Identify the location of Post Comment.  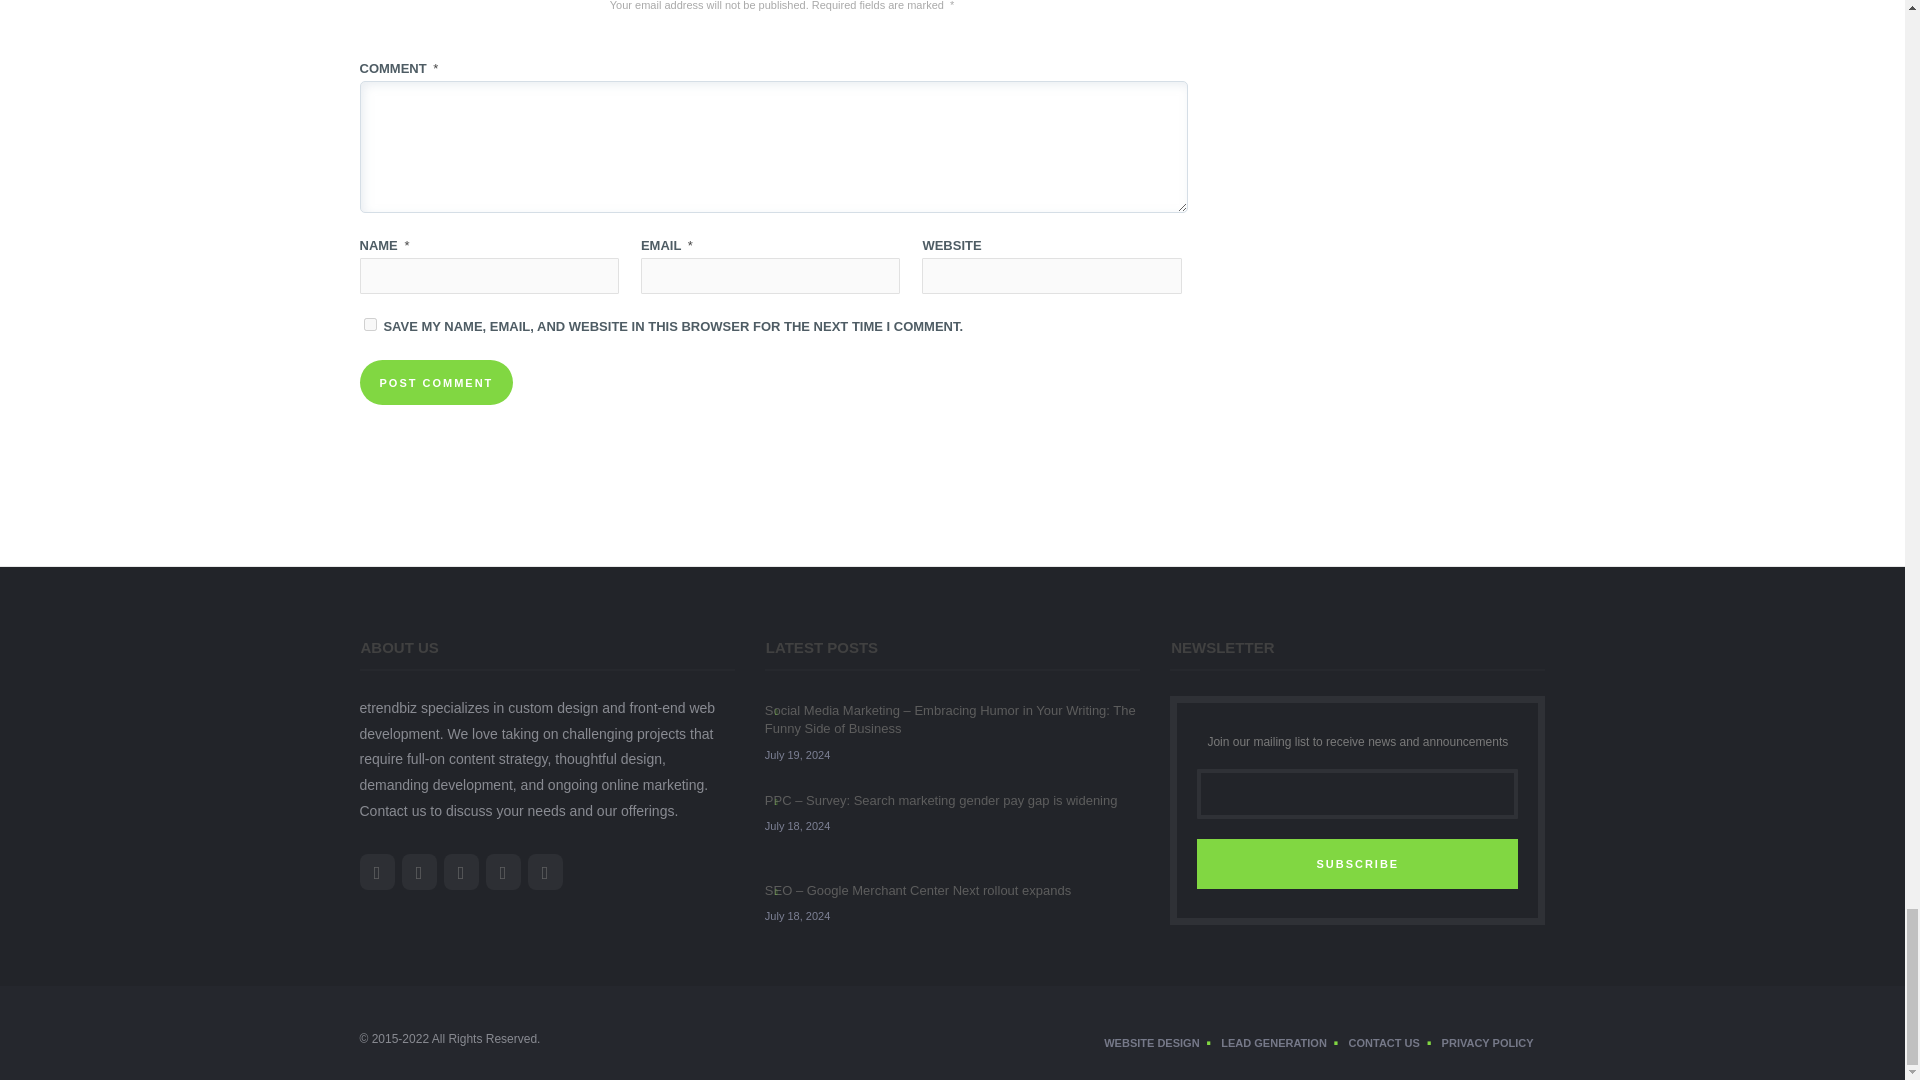
(437, 382).